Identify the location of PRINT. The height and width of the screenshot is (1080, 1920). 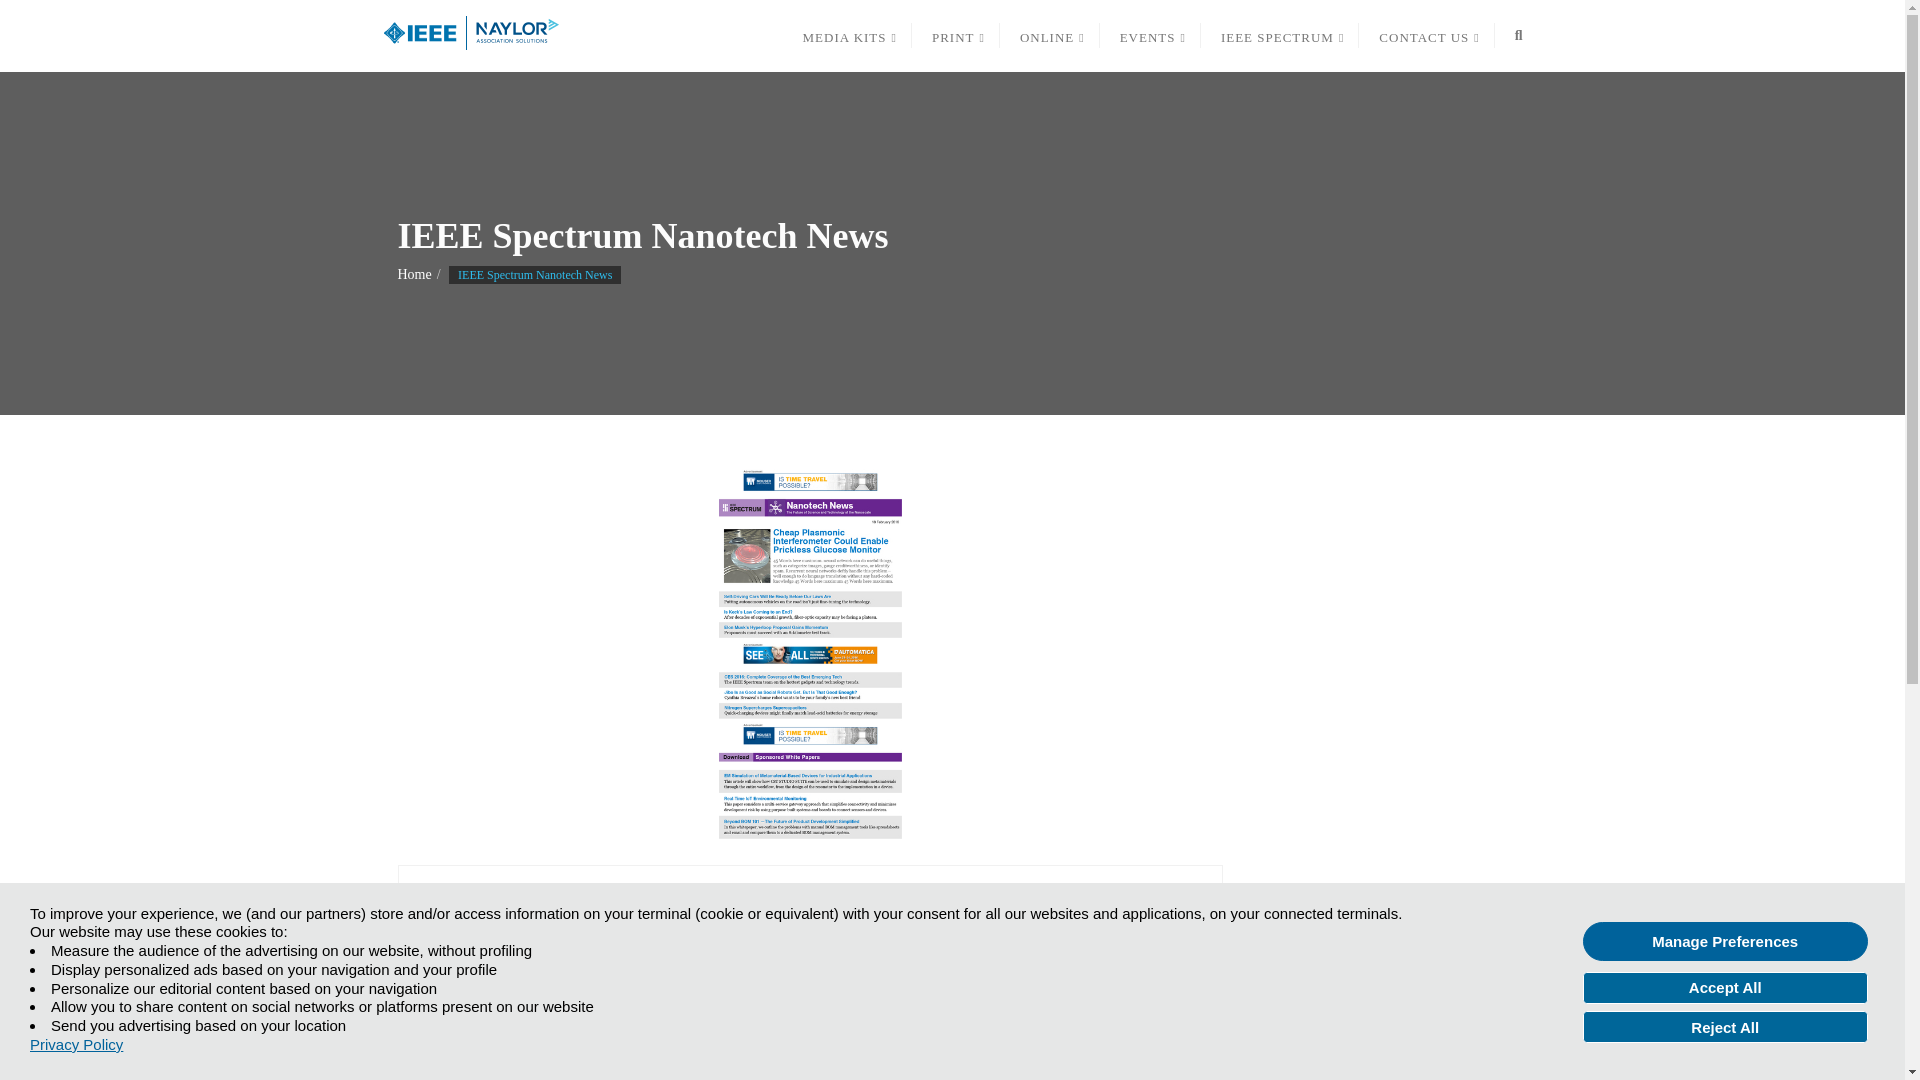
(956, 36).